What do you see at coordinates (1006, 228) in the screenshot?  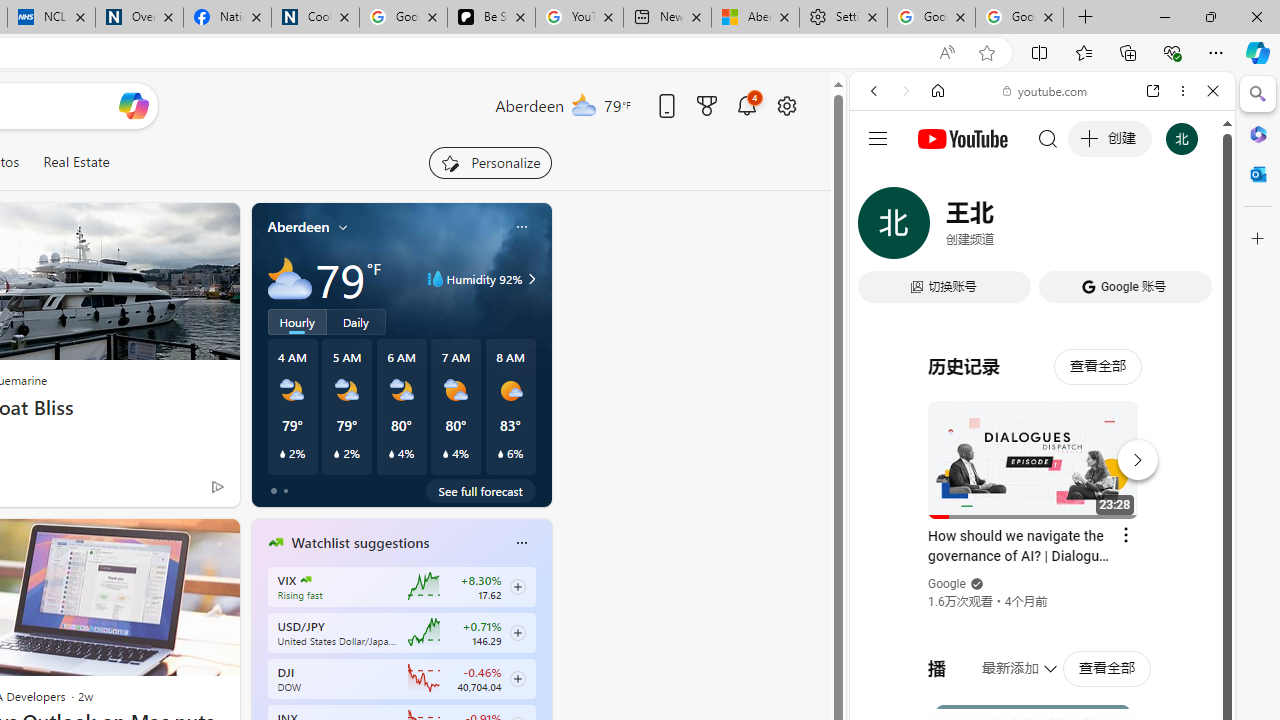 I see `VIDEOS` at bounding box center [1006, 228].